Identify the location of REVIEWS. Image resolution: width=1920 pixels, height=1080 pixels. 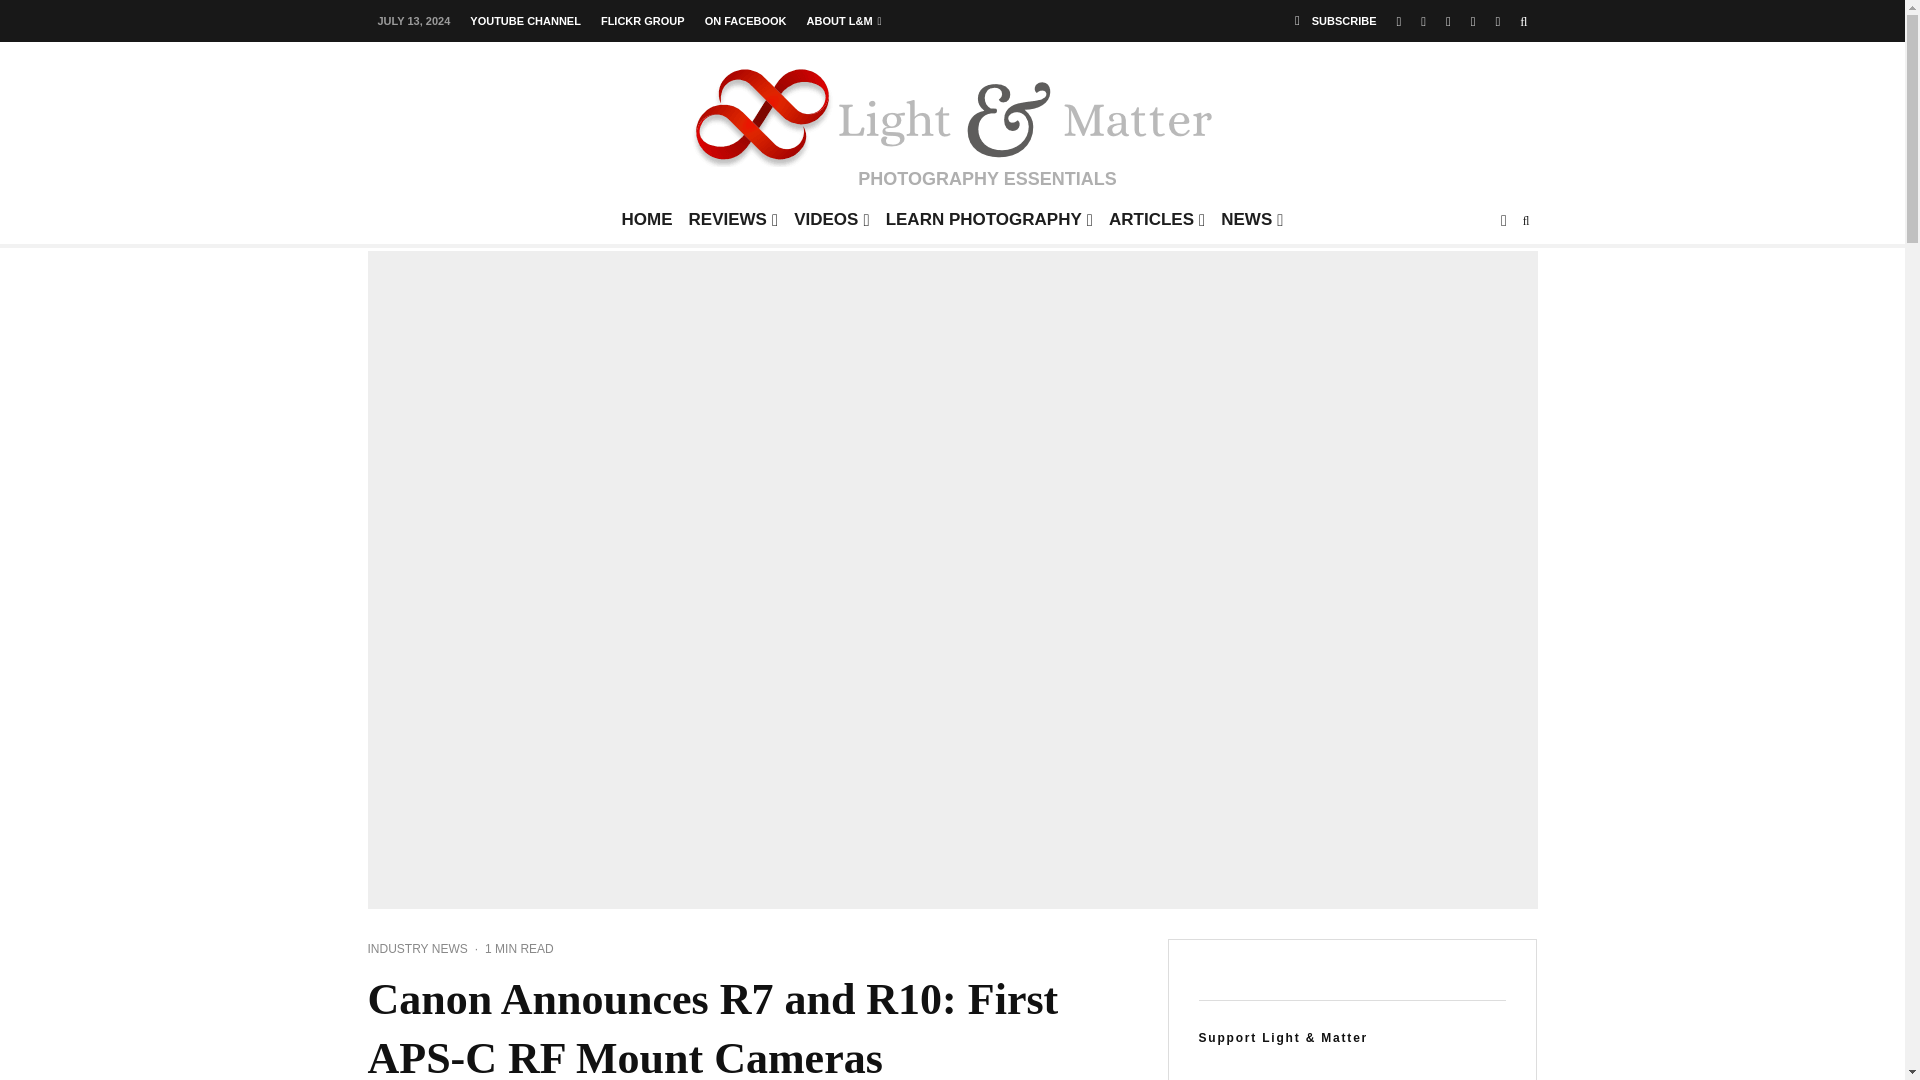
(734, 225).